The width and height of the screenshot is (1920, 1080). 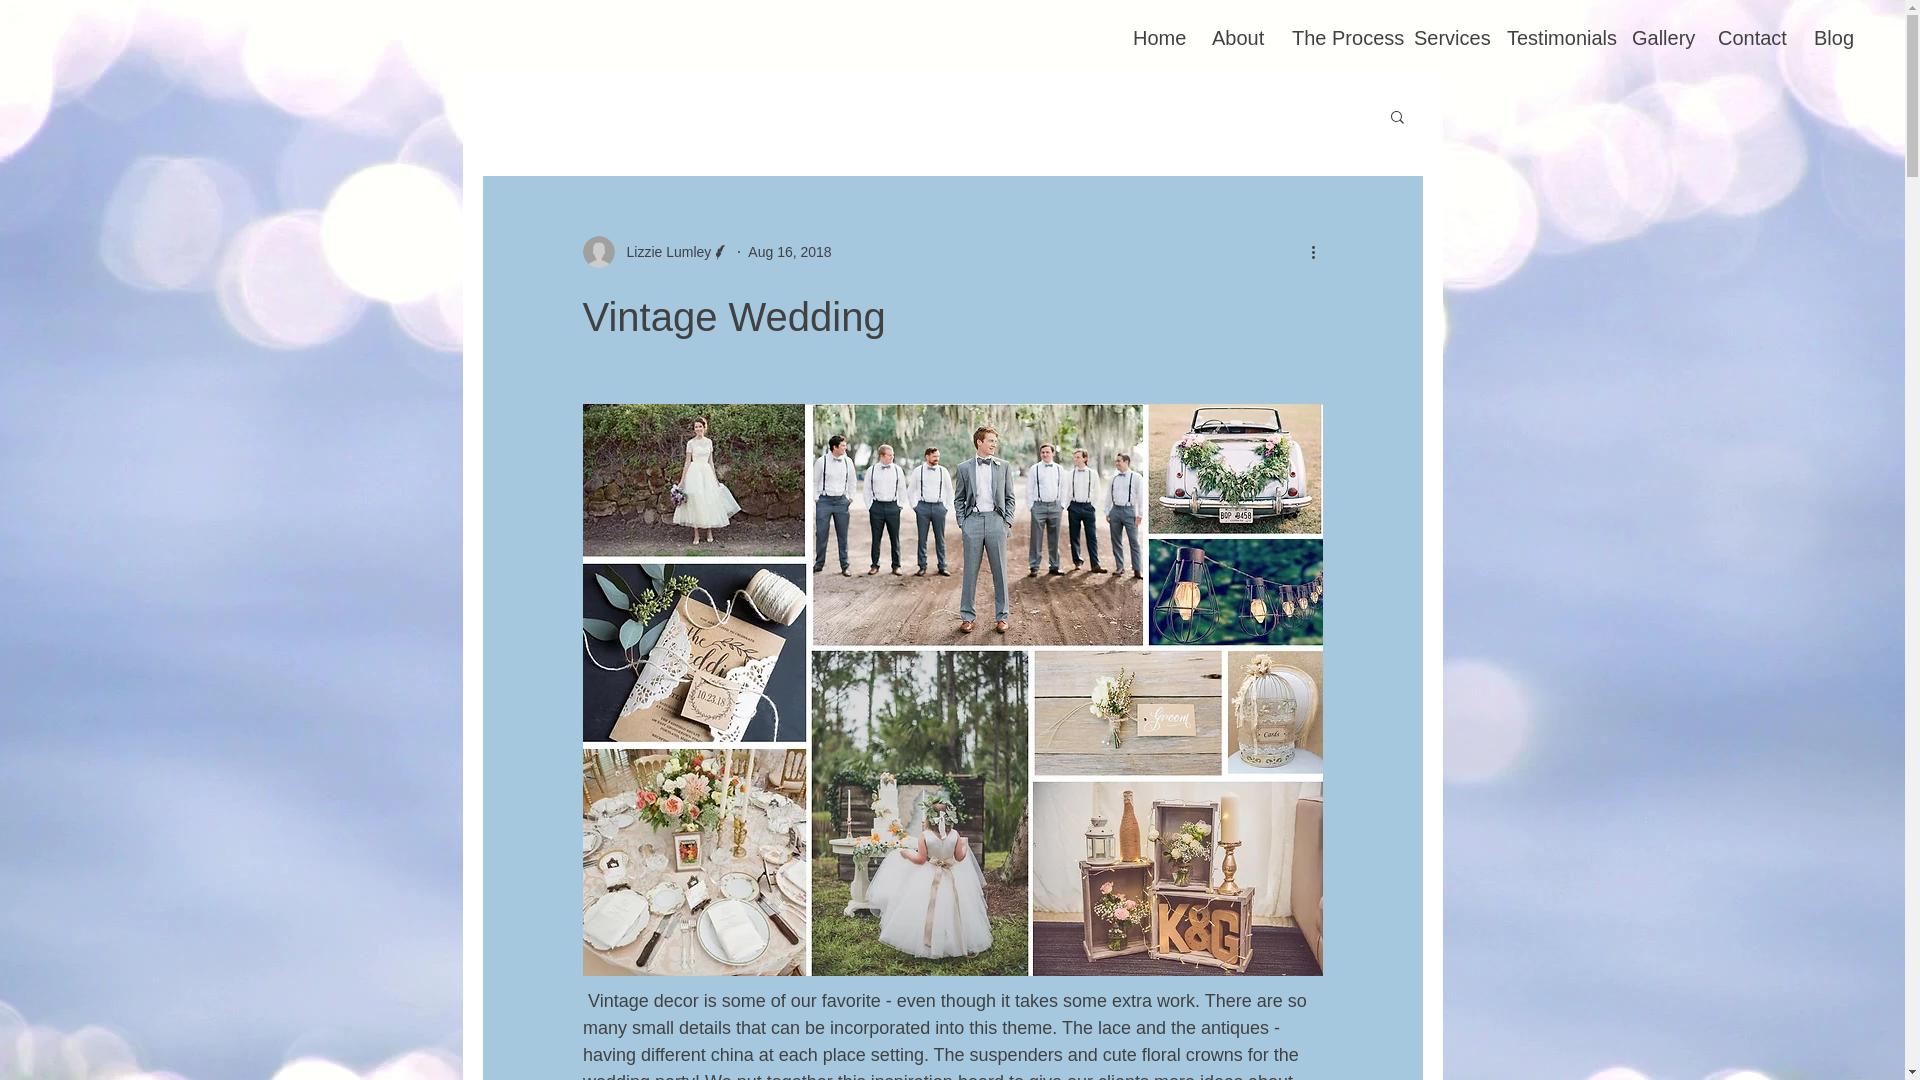 I want to click on Blog, so click(x=1832, y=37).